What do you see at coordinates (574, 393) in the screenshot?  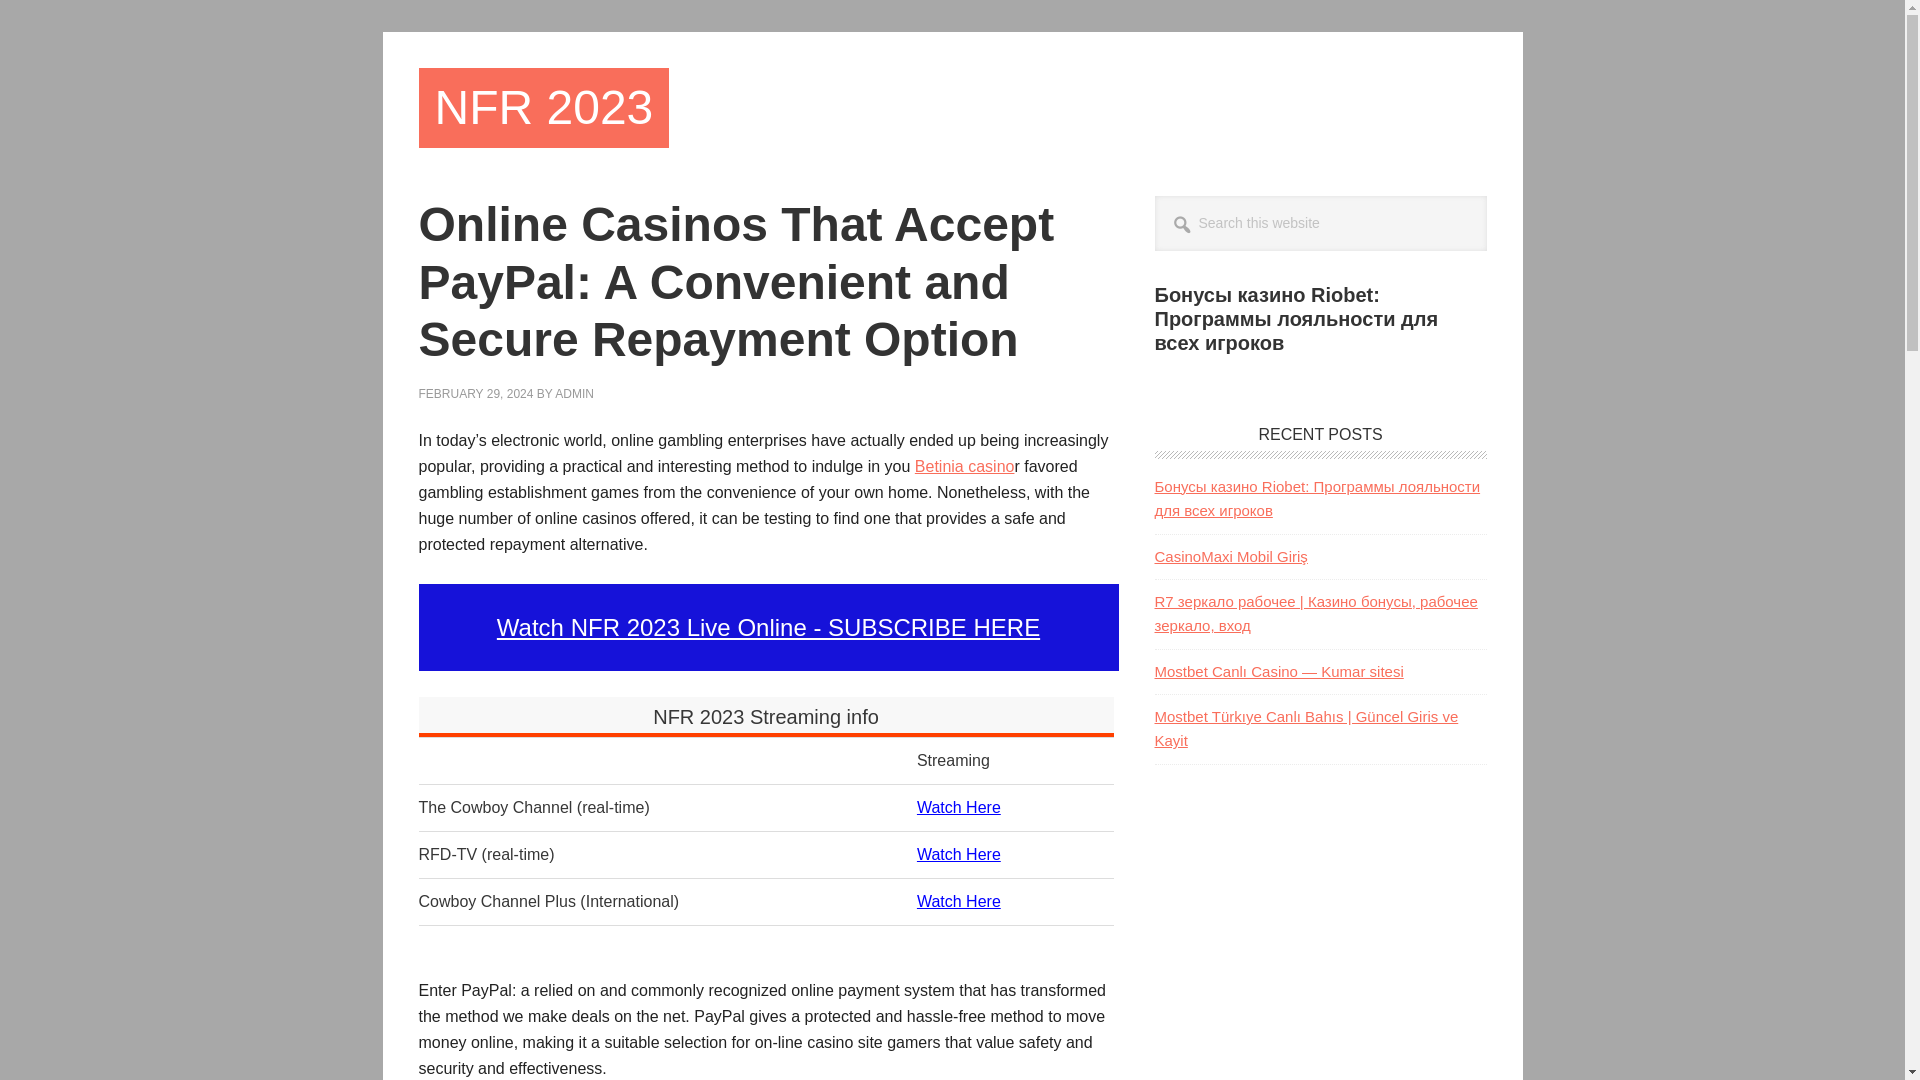 I see `ADMIN` at bounding box center [574, 393].